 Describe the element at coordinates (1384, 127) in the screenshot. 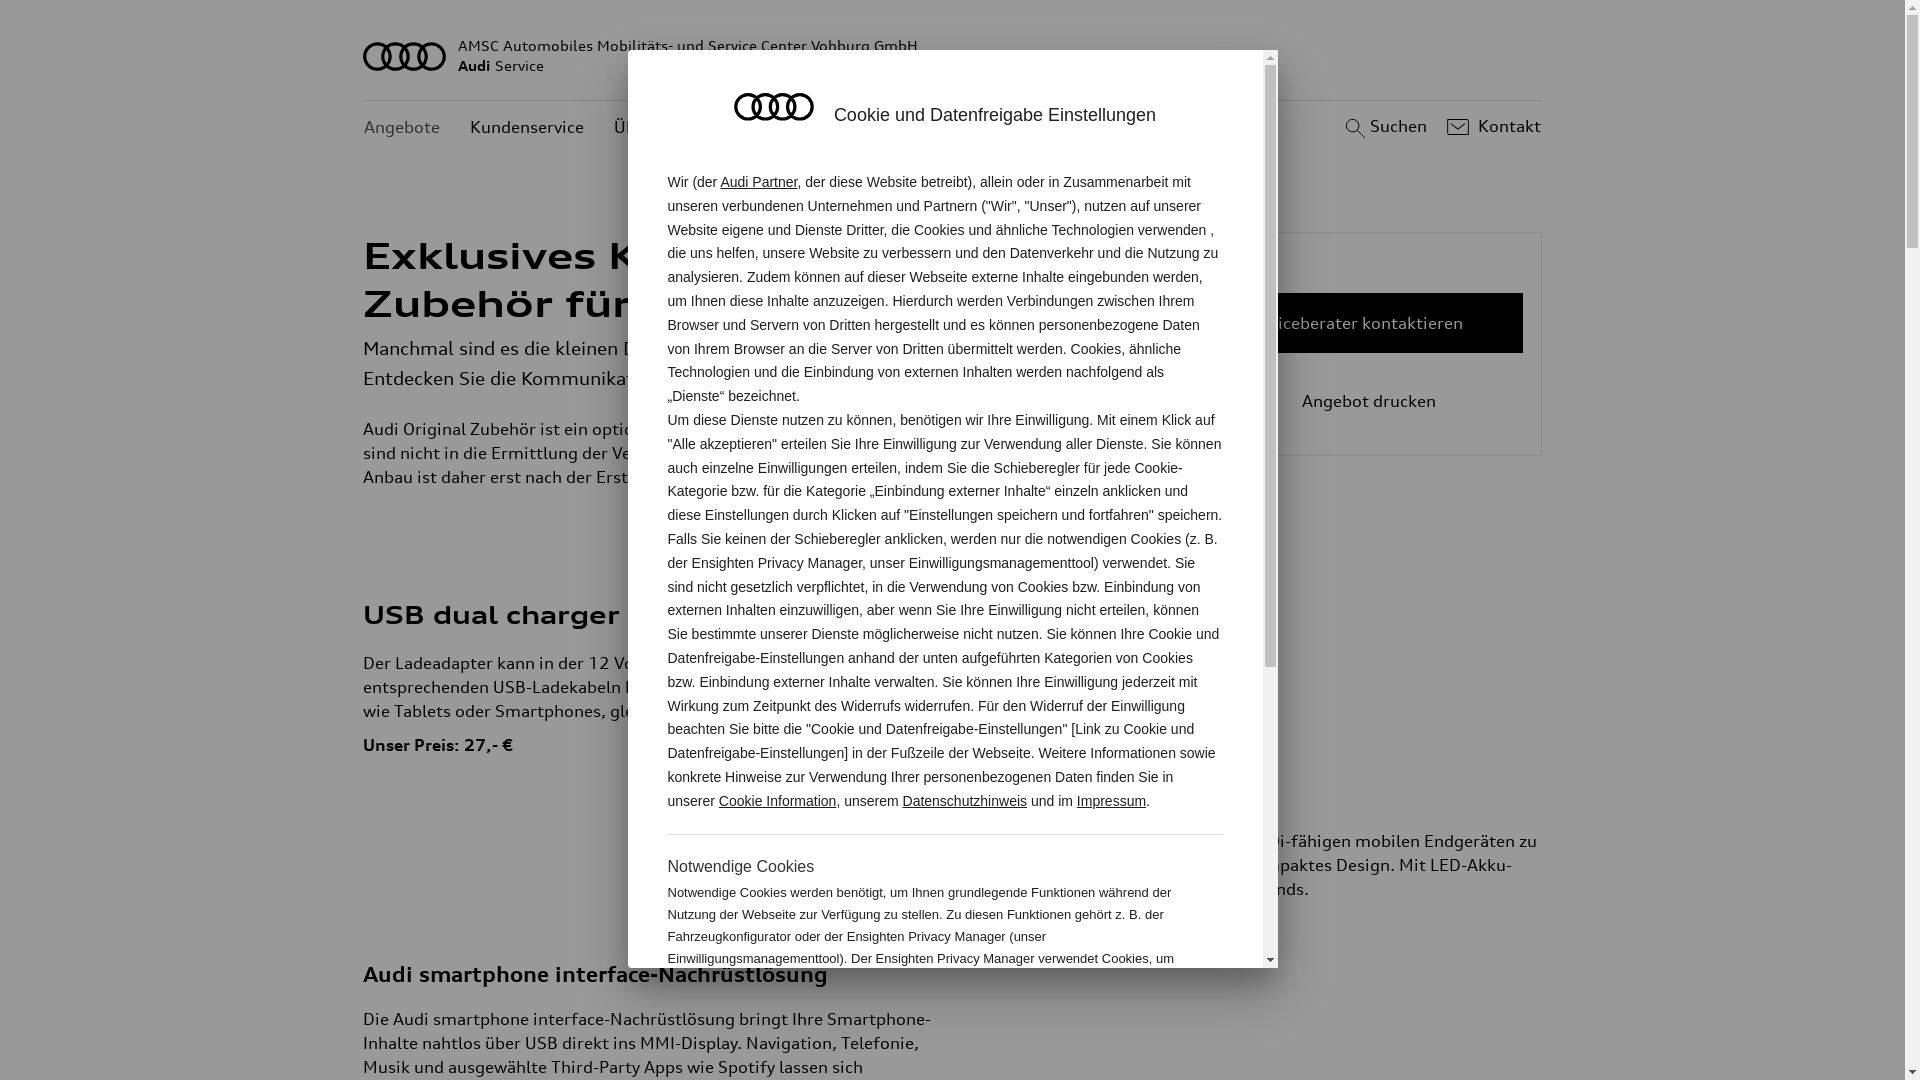

I see `Suchen` at that location.